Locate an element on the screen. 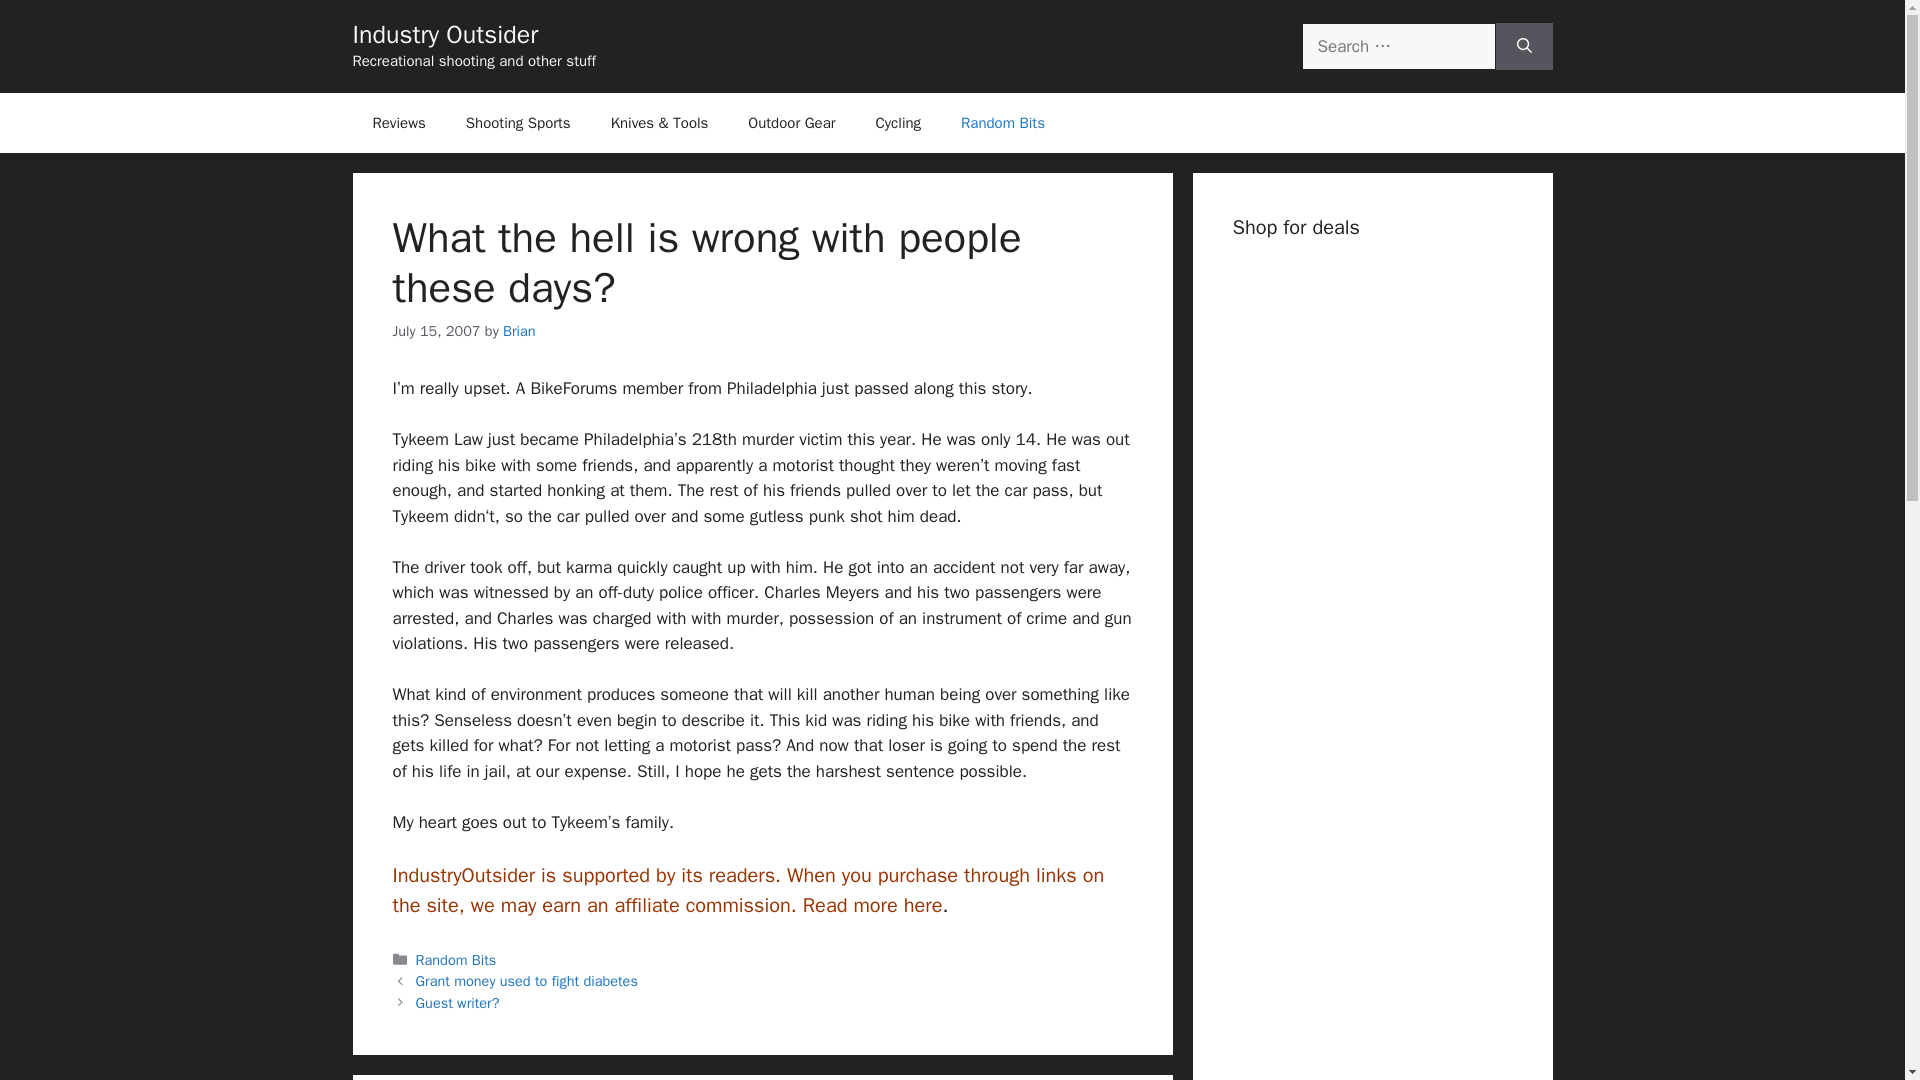 This screenshot has height=1080, width=1920. Search for: is located at coordinates (1398, 46).